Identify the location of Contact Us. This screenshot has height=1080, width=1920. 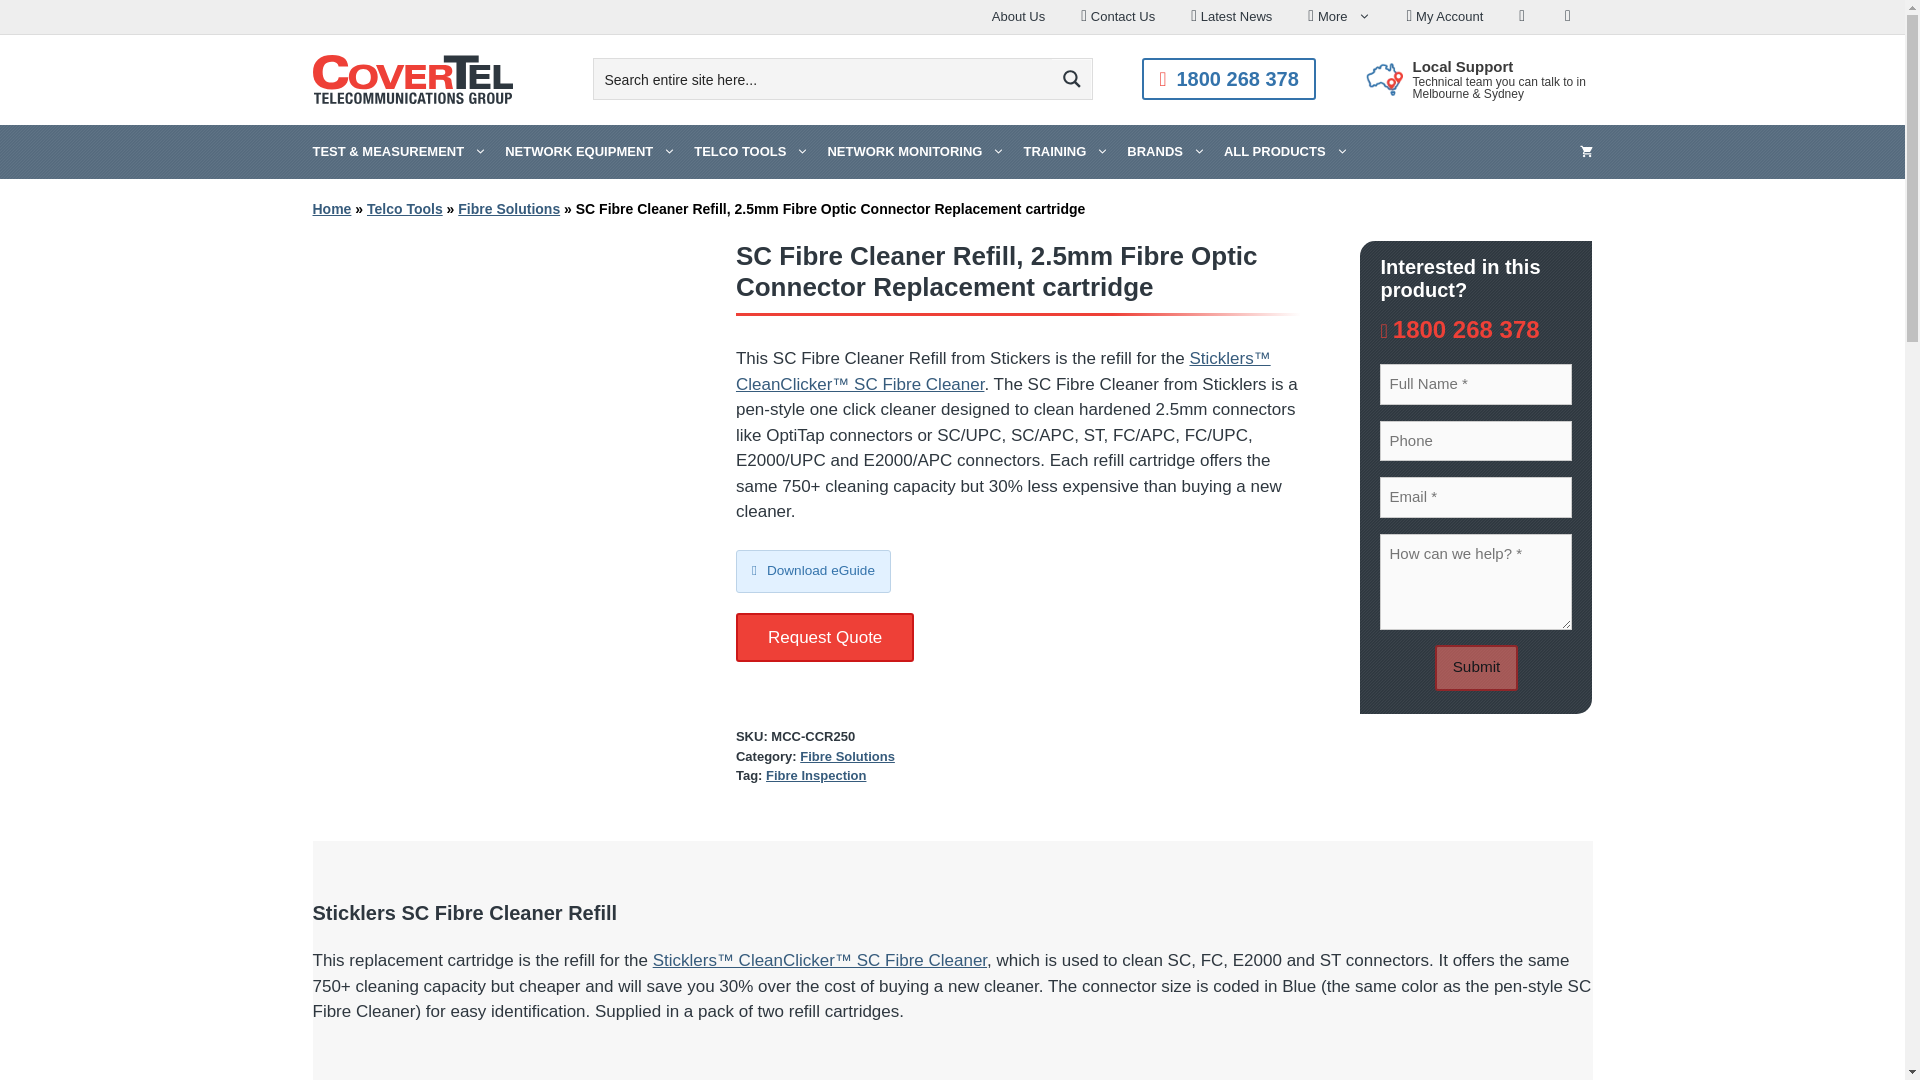
(1118, 16).